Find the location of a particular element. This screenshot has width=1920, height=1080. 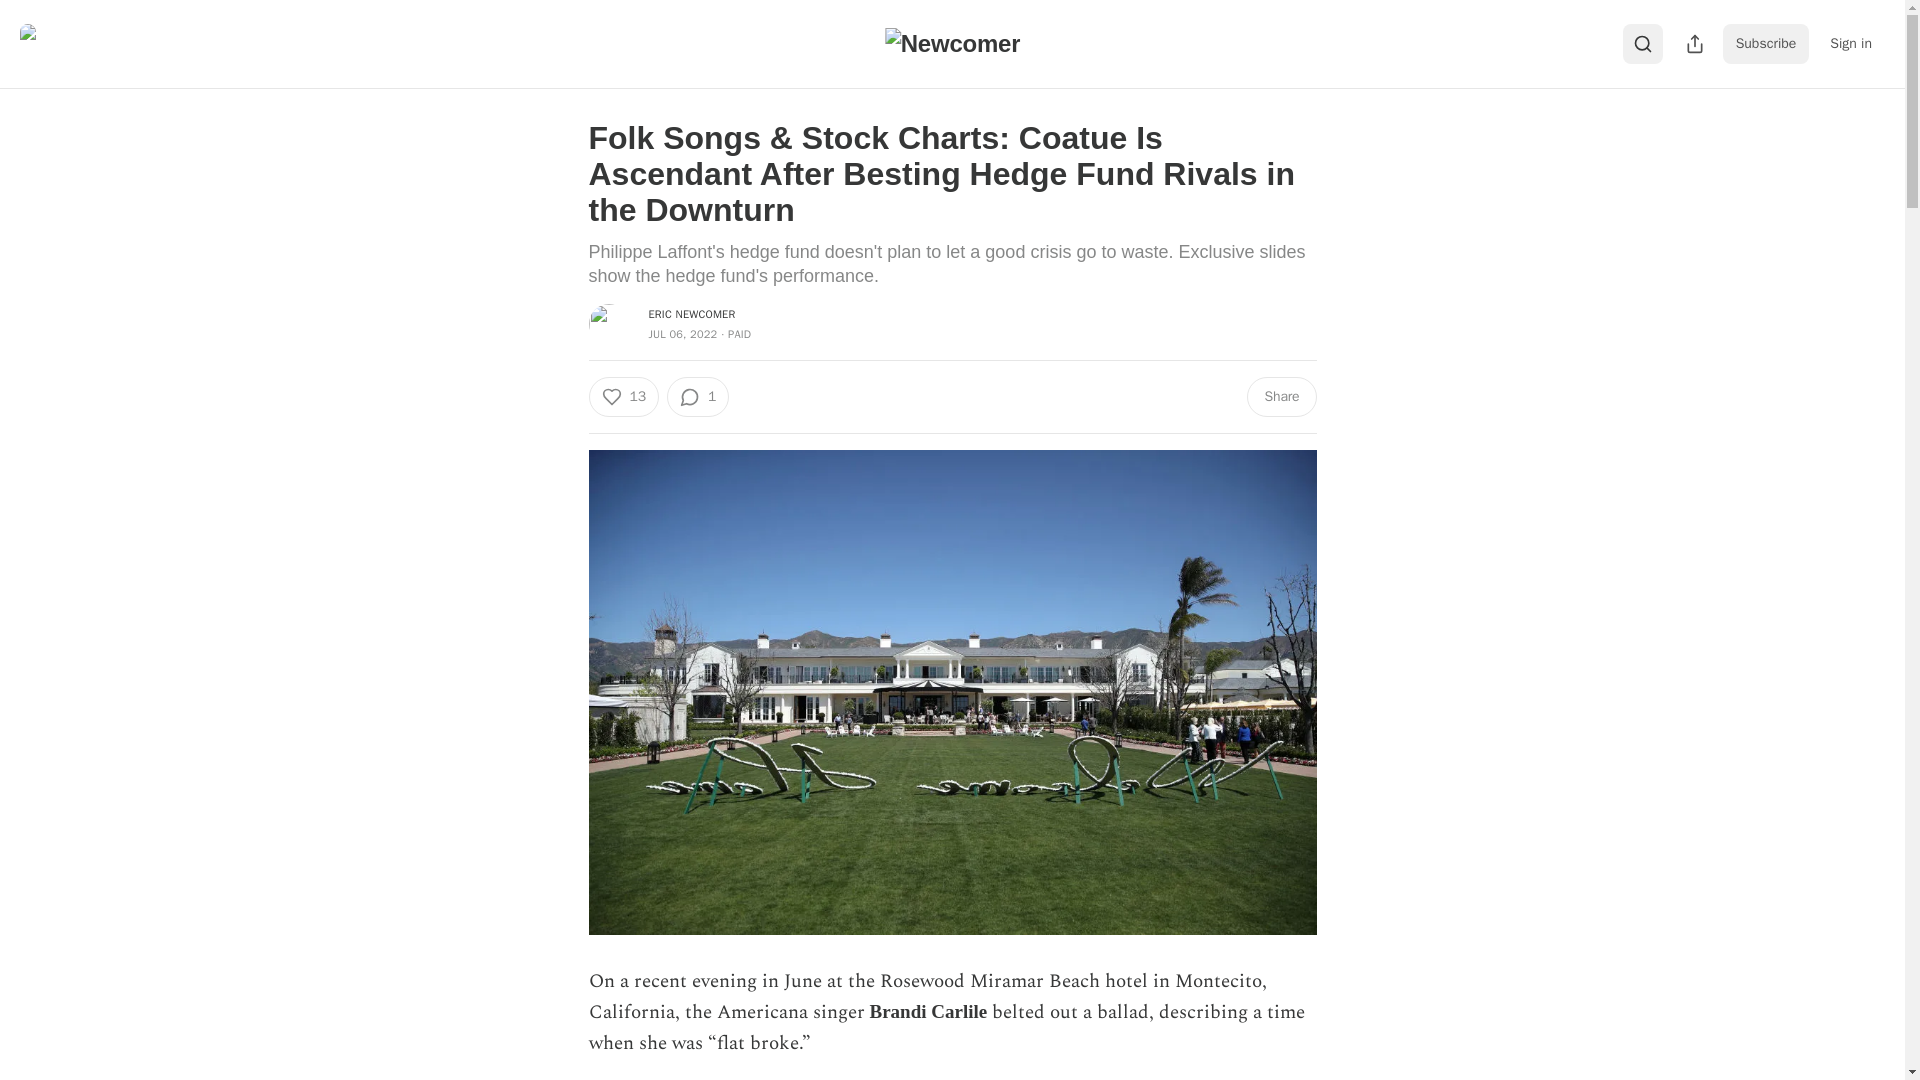

1 is located at coordinates (698, 396).